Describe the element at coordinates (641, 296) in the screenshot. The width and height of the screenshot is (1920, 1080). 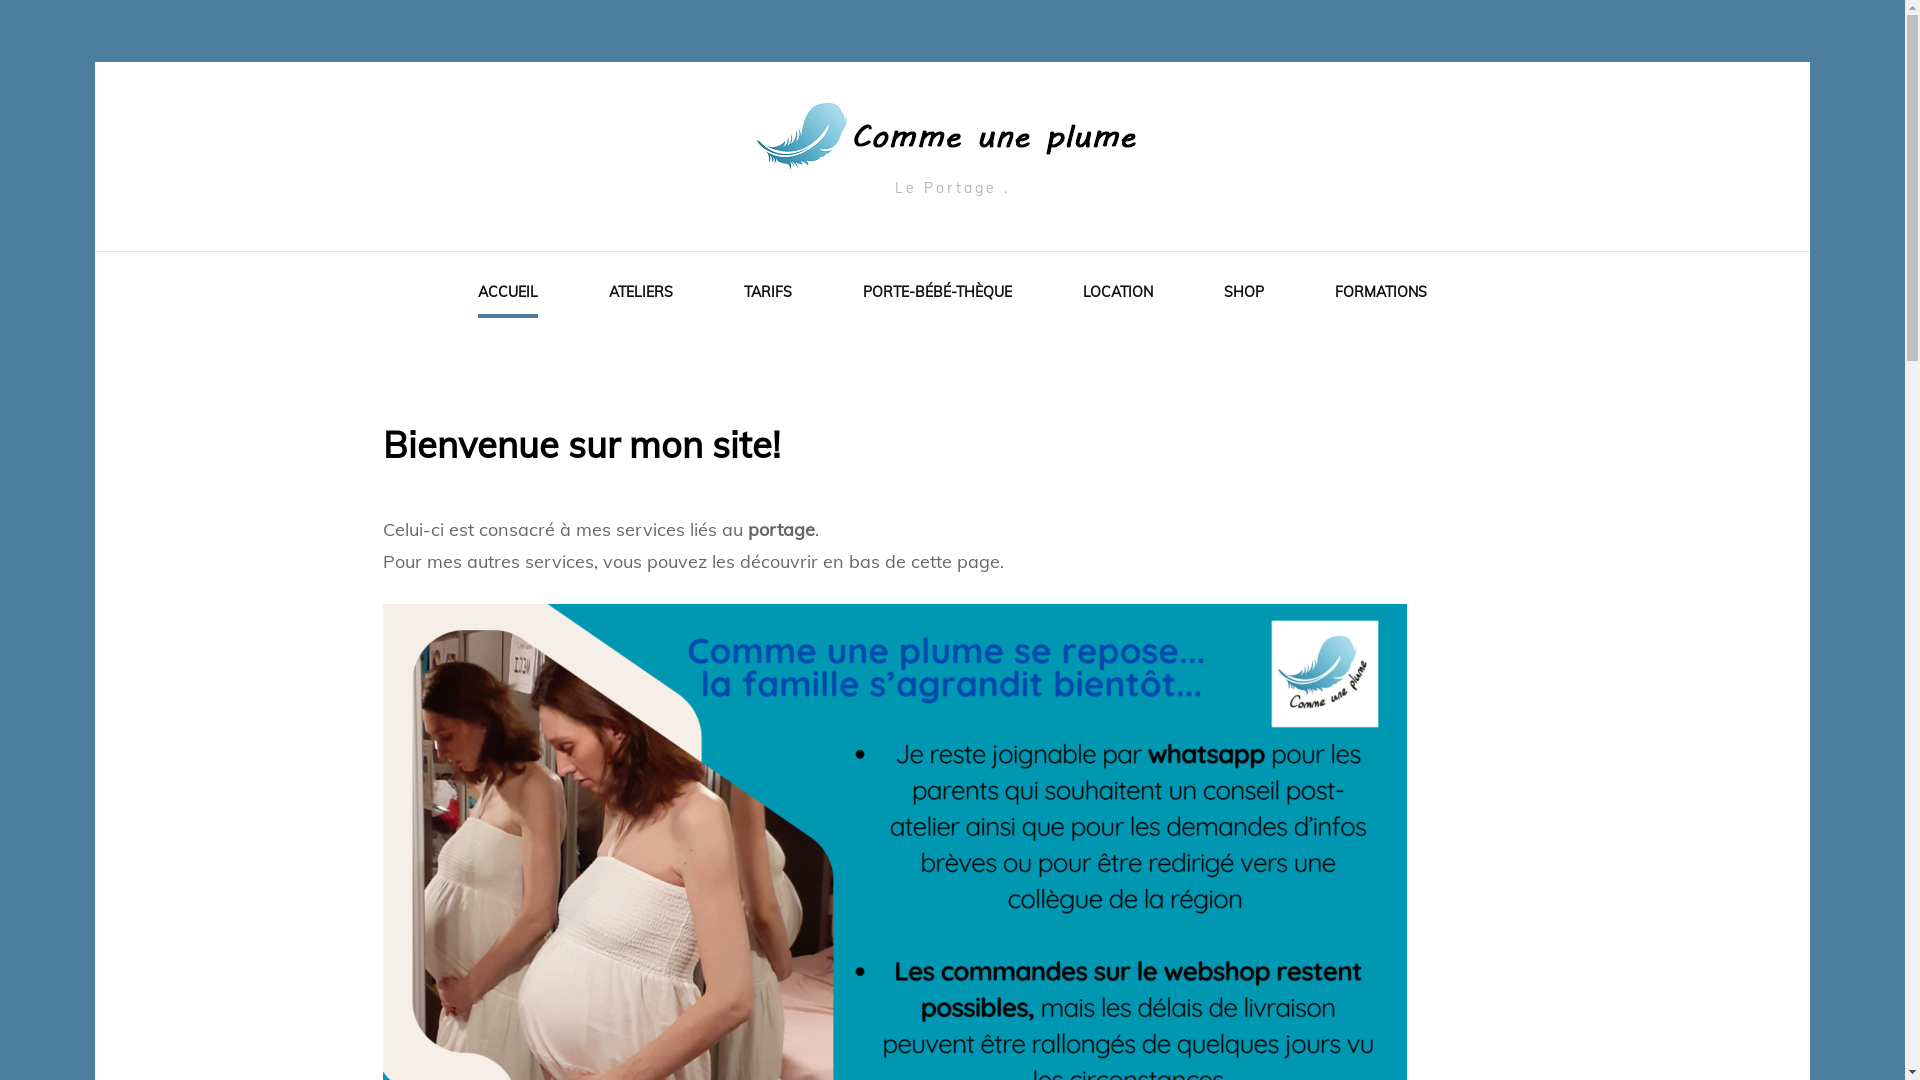
I see `ATELIERS` at that location.